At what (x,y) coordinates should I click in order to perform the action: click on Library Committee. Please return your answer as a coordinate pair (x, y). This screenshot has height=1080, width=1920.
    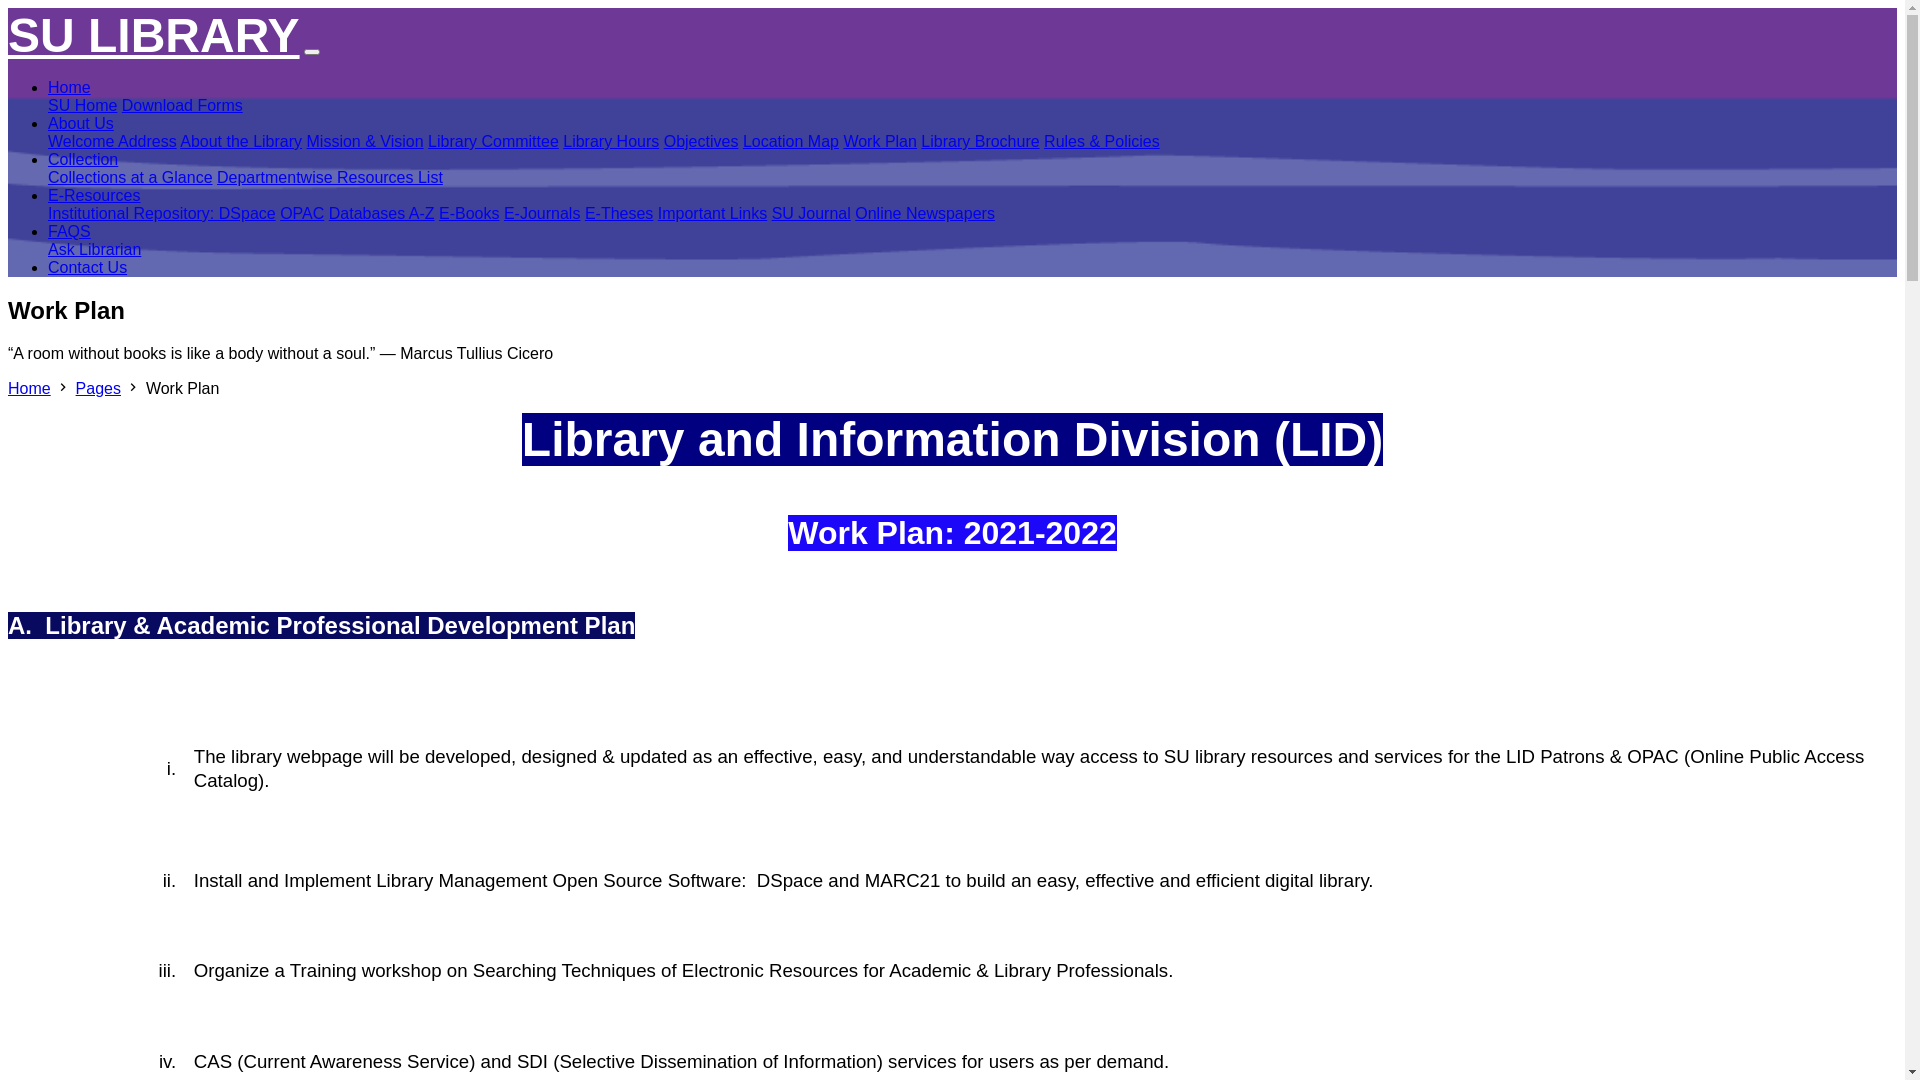
    Looking at the image, I should click on (494, 142).